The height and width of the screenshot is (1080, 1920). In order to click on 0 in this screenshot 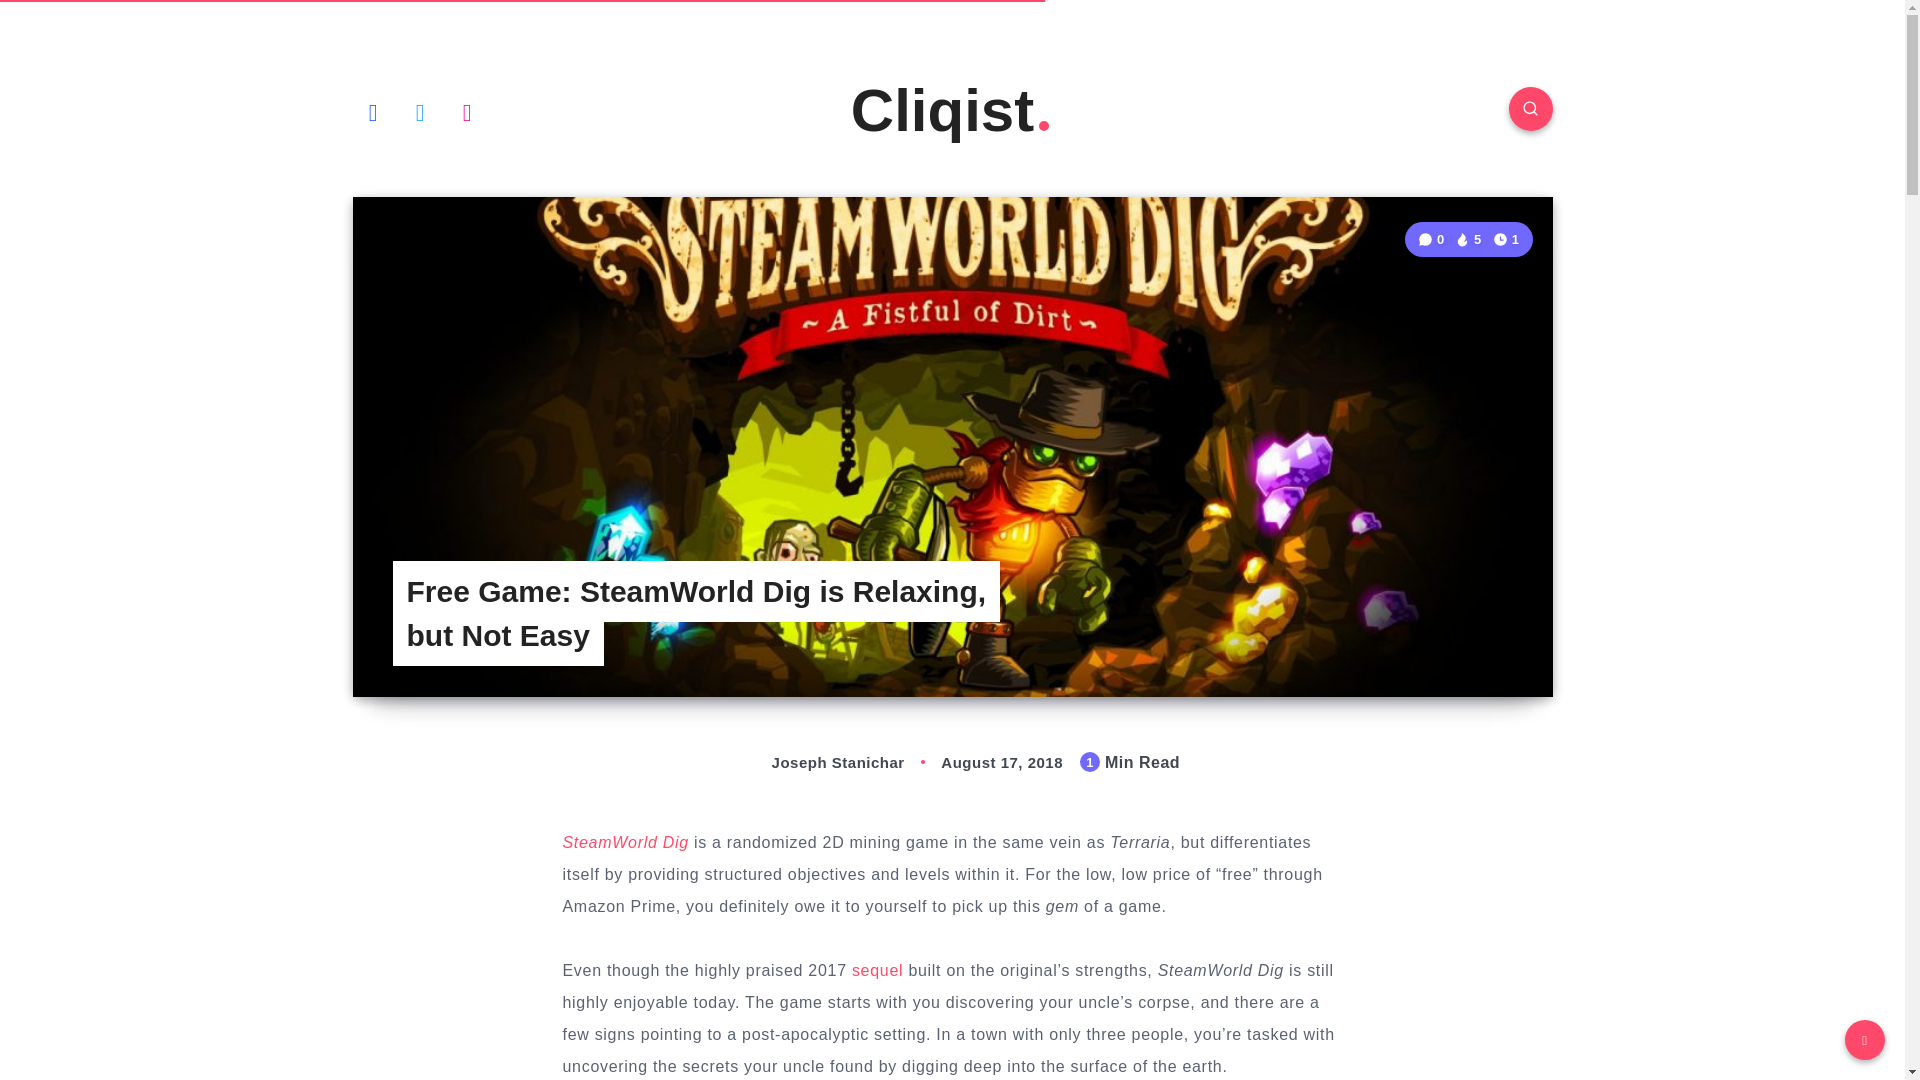, I will do `click(1434, 240)`.